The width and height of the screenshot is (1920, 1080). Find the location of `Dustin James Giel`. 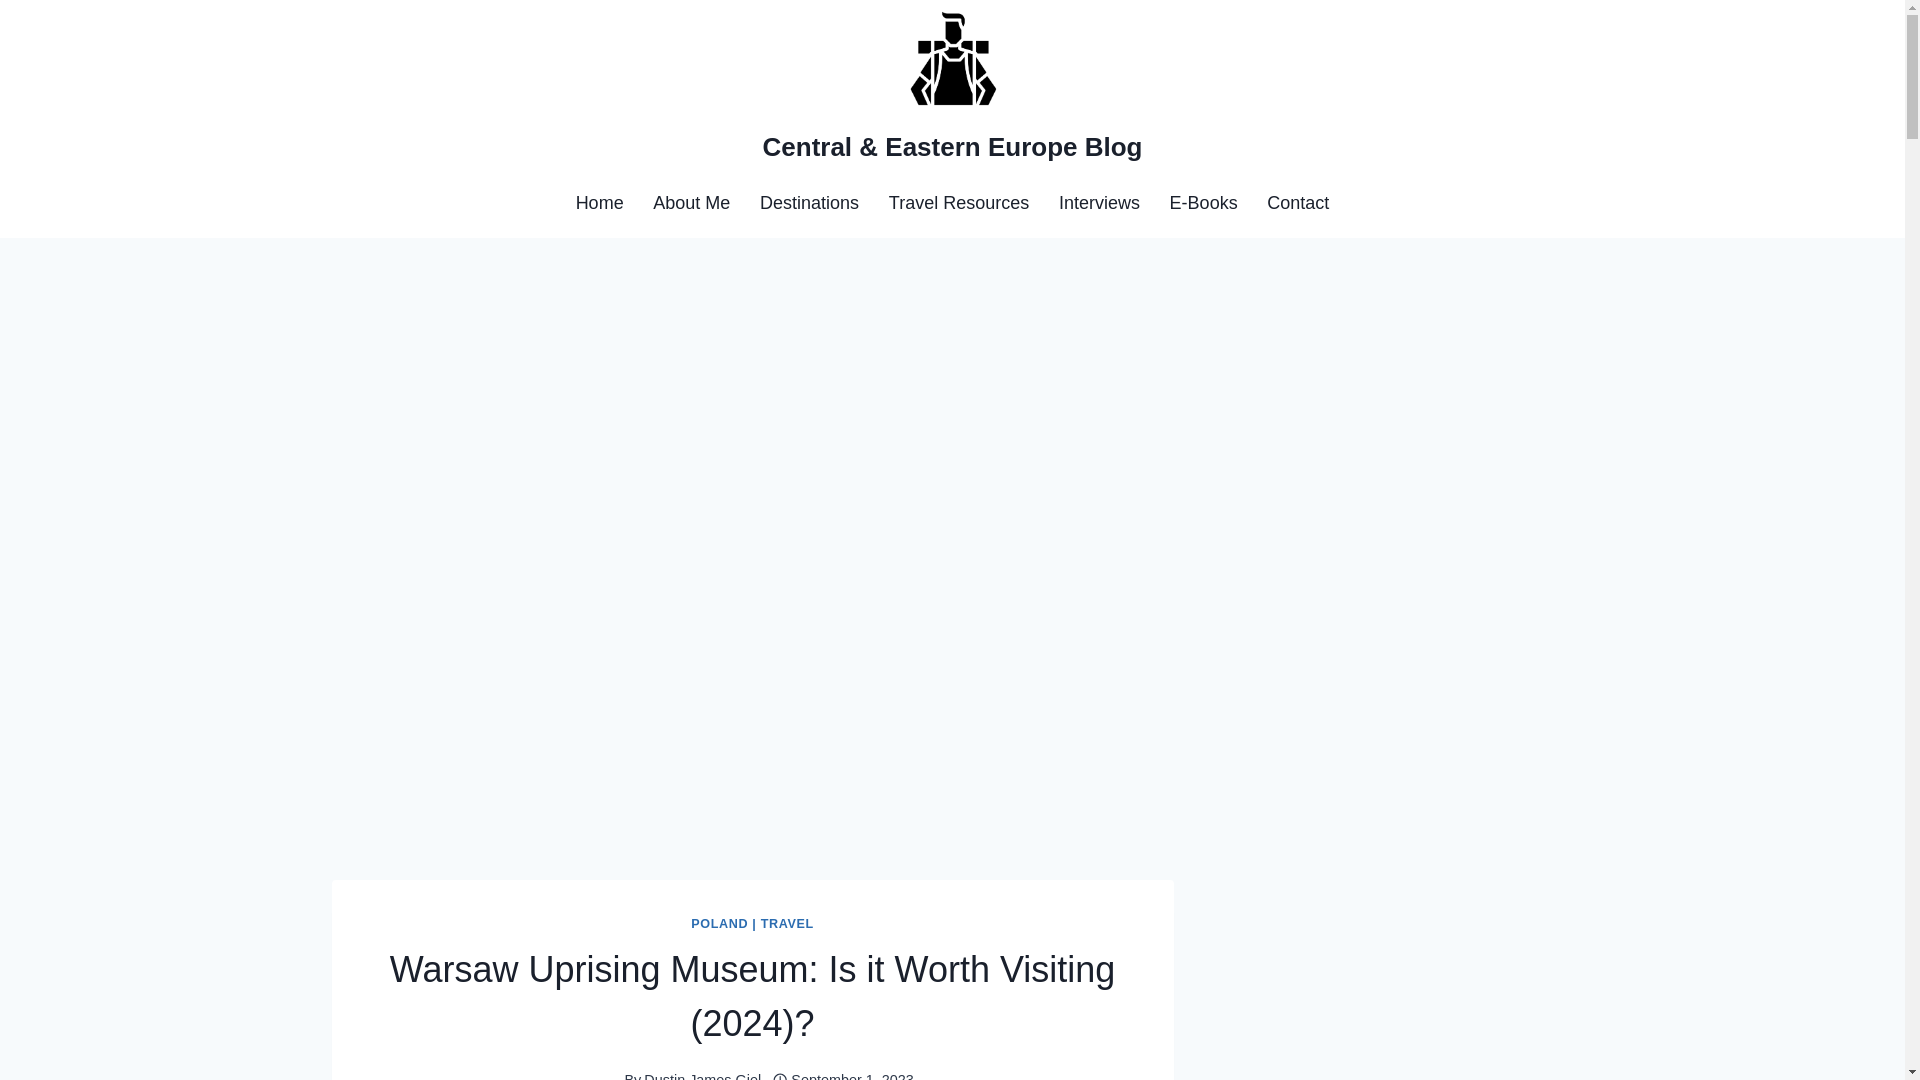

Dustin James Giel is located at coordinates (702, 1076).